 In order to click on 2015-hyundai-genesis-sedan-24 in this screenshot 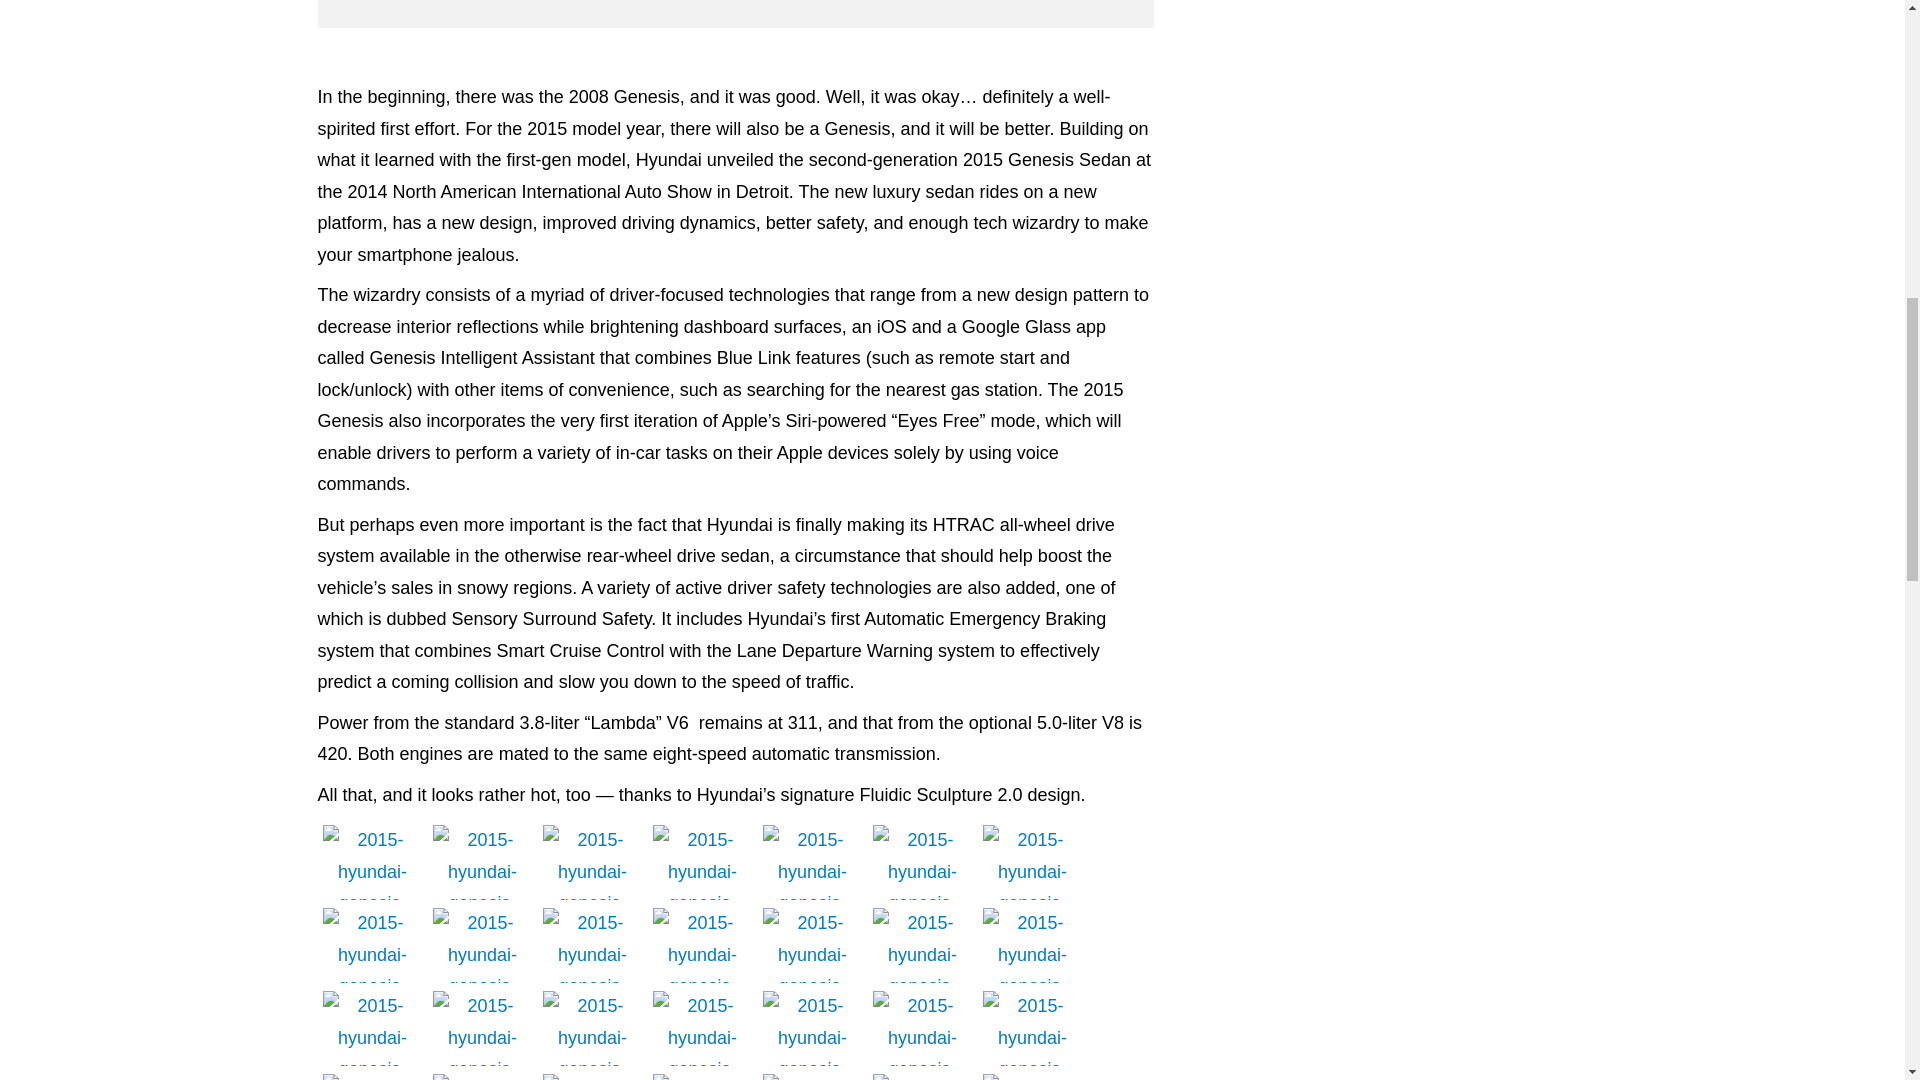, I will do `click(812, 862)`.